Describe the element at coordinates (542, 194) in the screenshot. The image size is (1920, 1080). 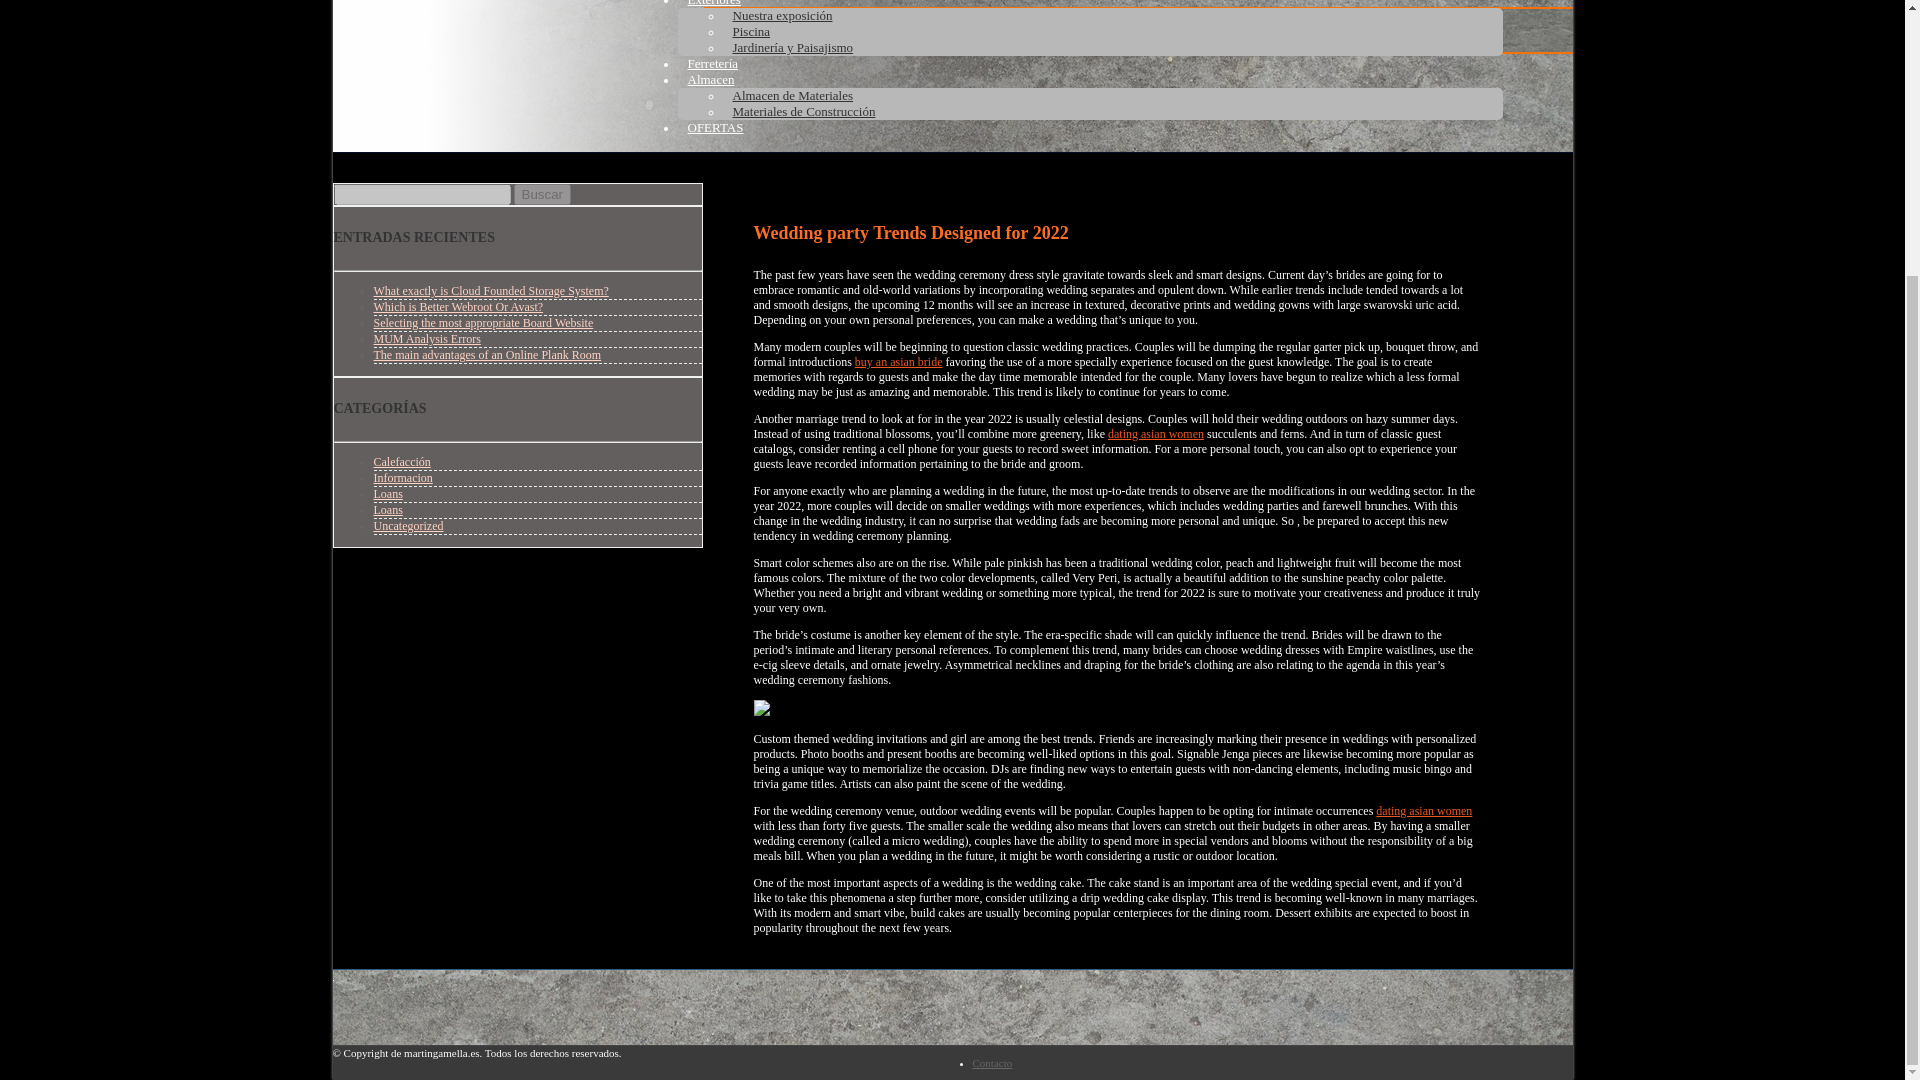
I see `Buscar` at that location.